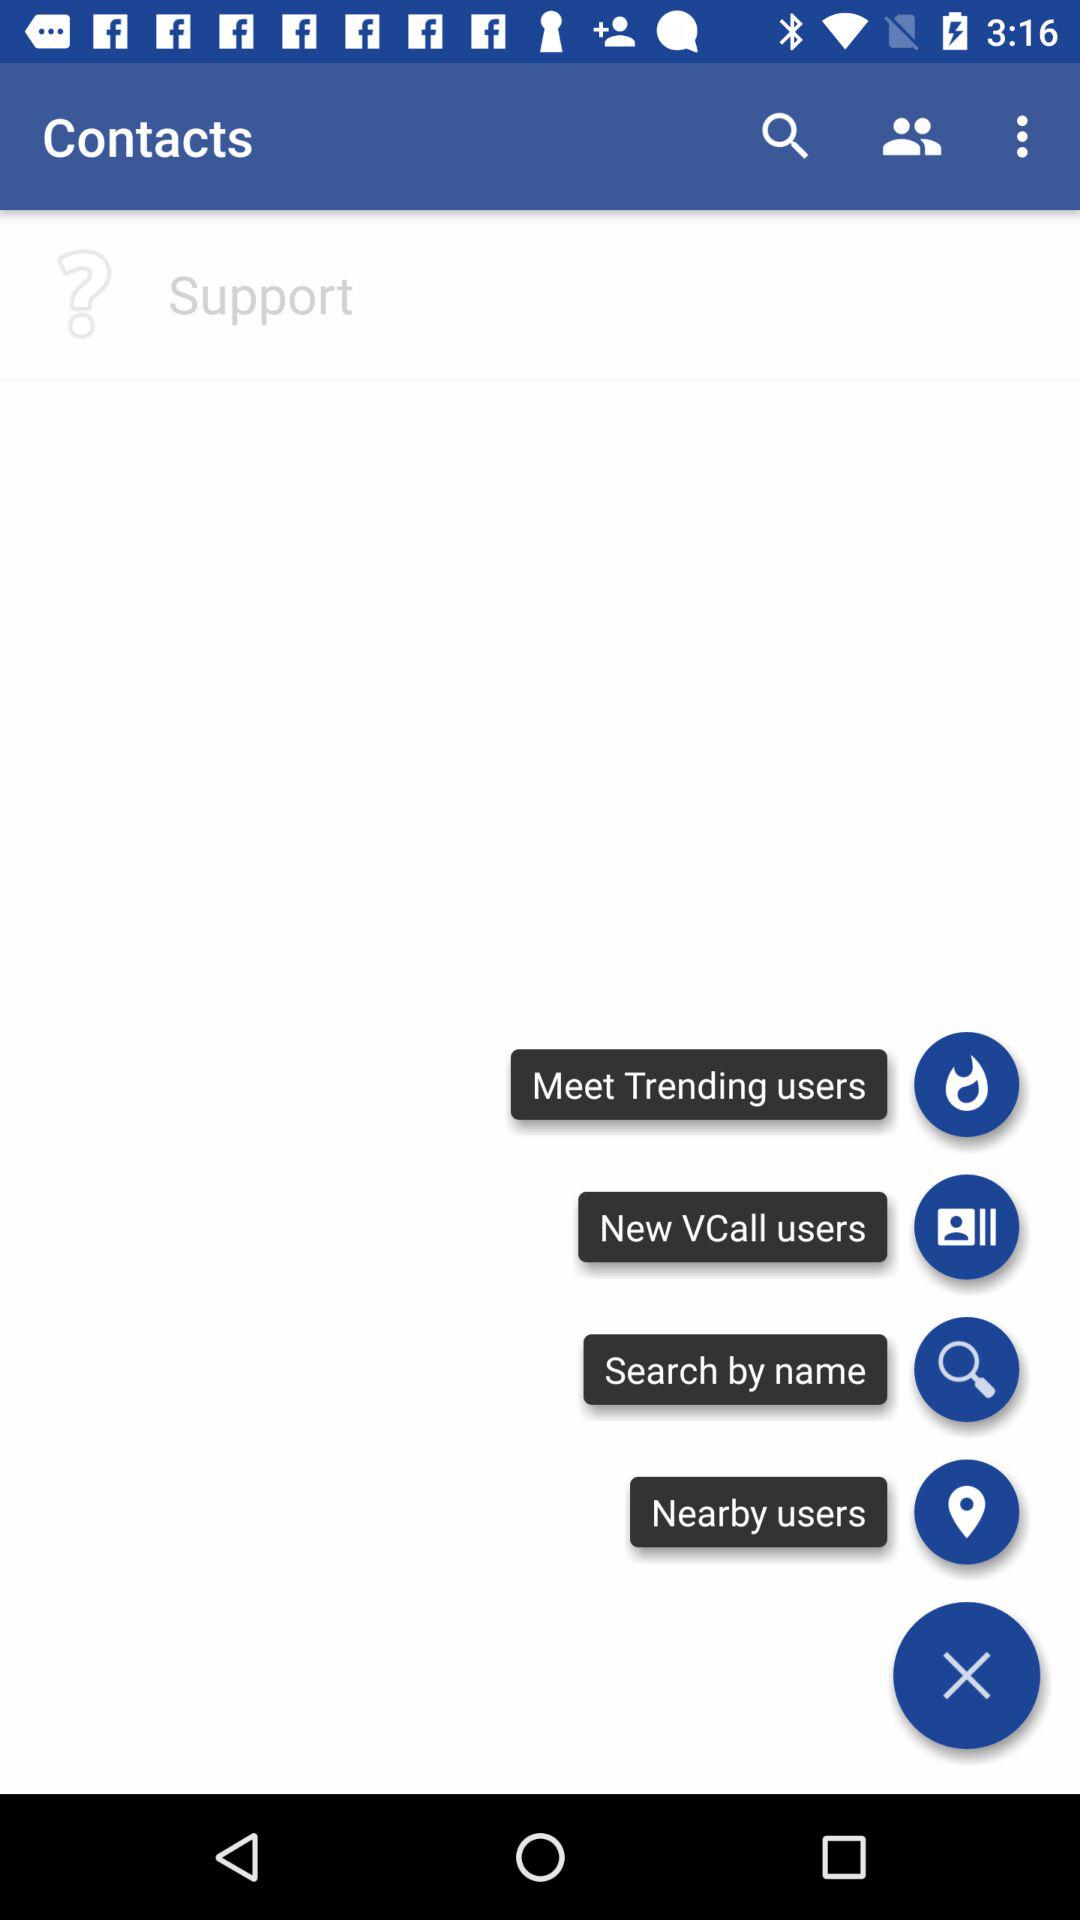 The width and height of the screenshot is (1080, 1920). I want to click on choose the icon next to the meet trending users item, so click(966, 1084).